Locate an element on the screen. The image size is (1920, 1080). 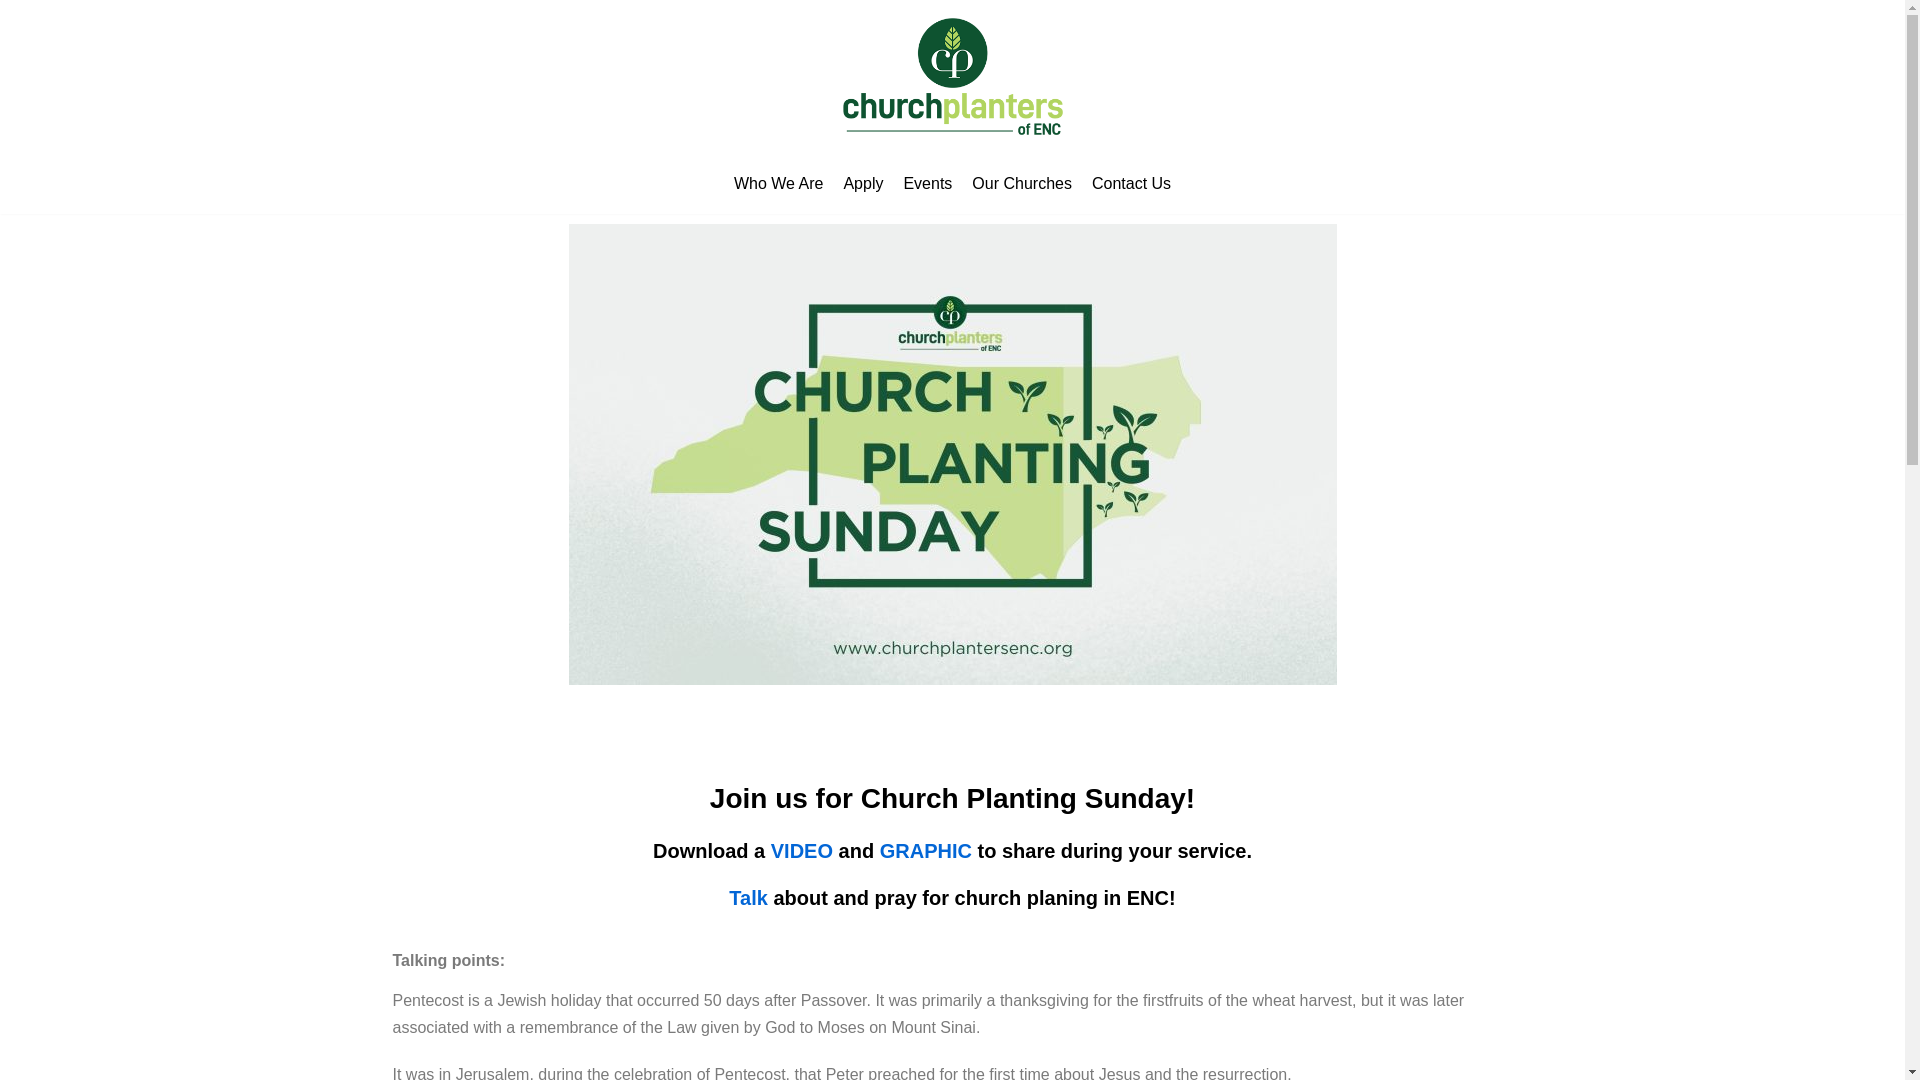
Church Planters of Eastern NC is located at coordinates (952, 76).